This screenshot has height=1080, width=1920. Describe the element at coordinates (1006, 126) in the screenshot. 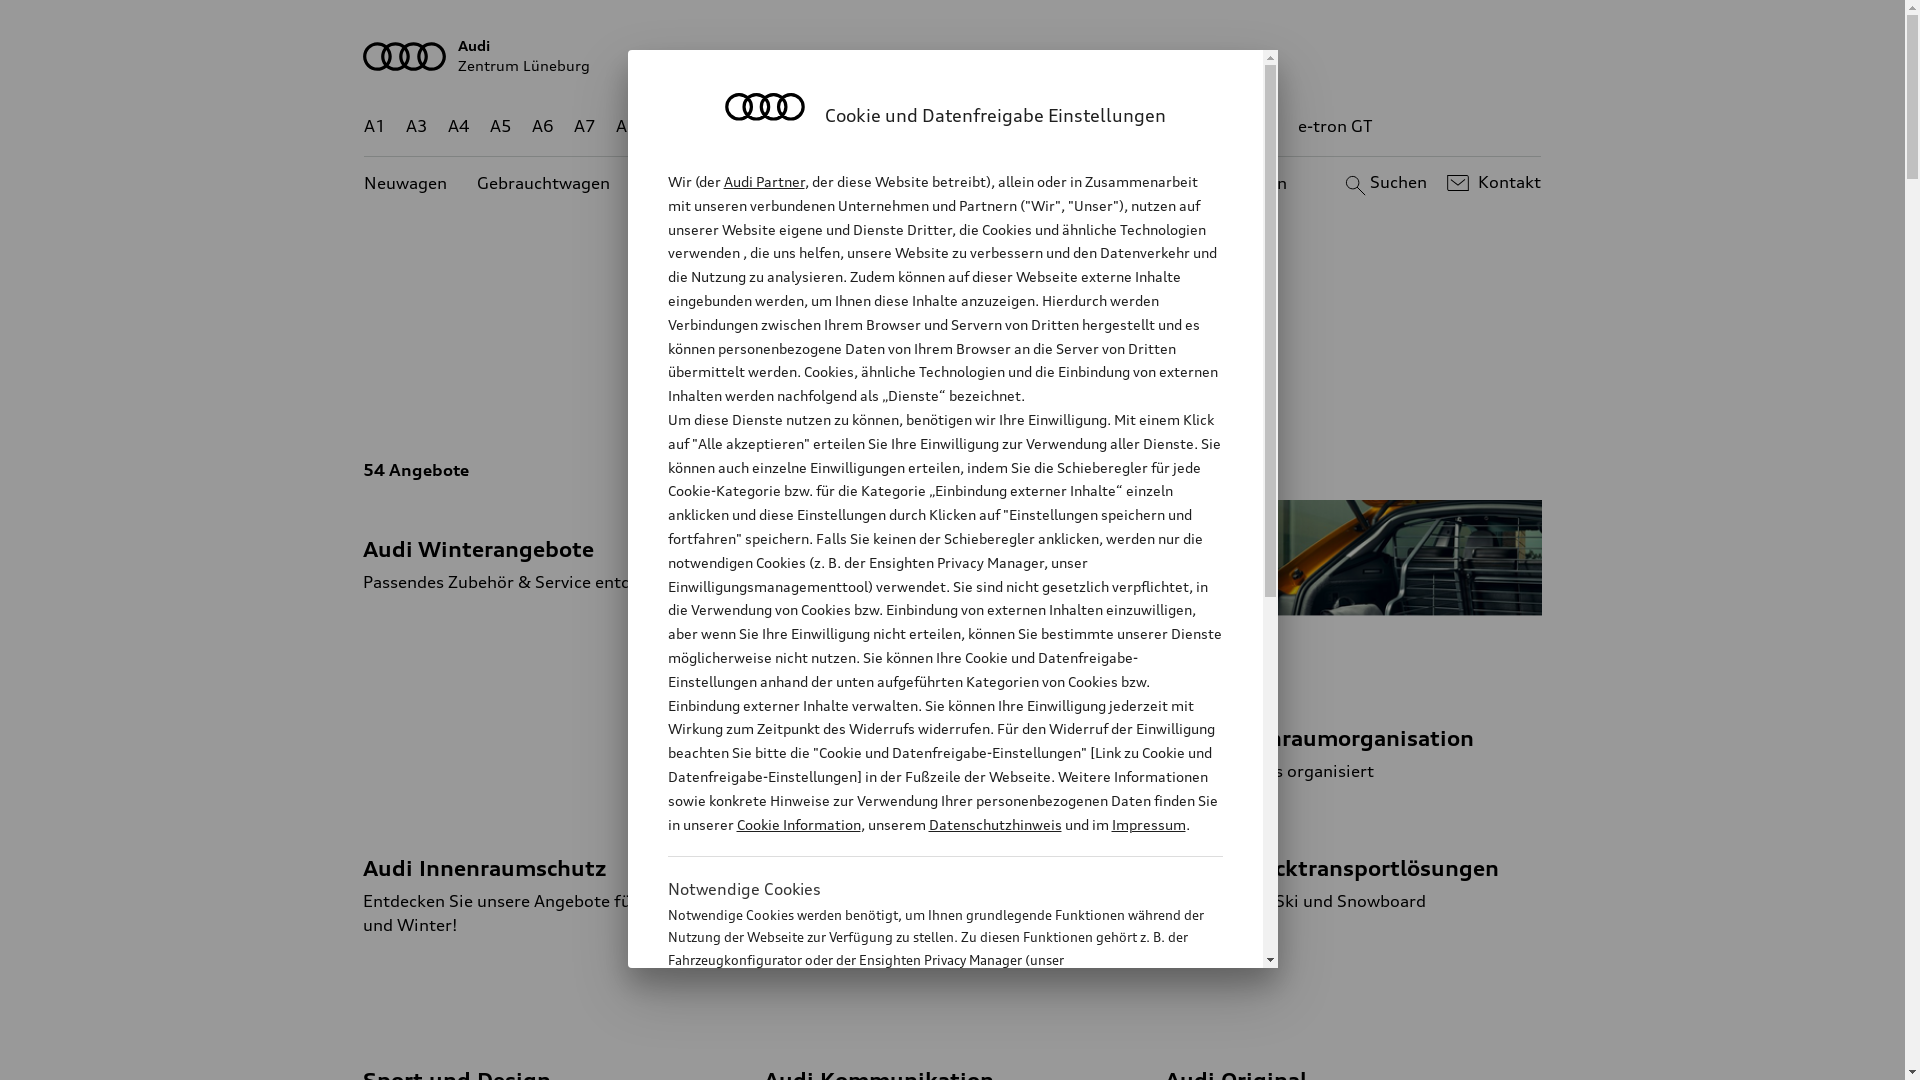

I see `Q8 e-tron` at that location.